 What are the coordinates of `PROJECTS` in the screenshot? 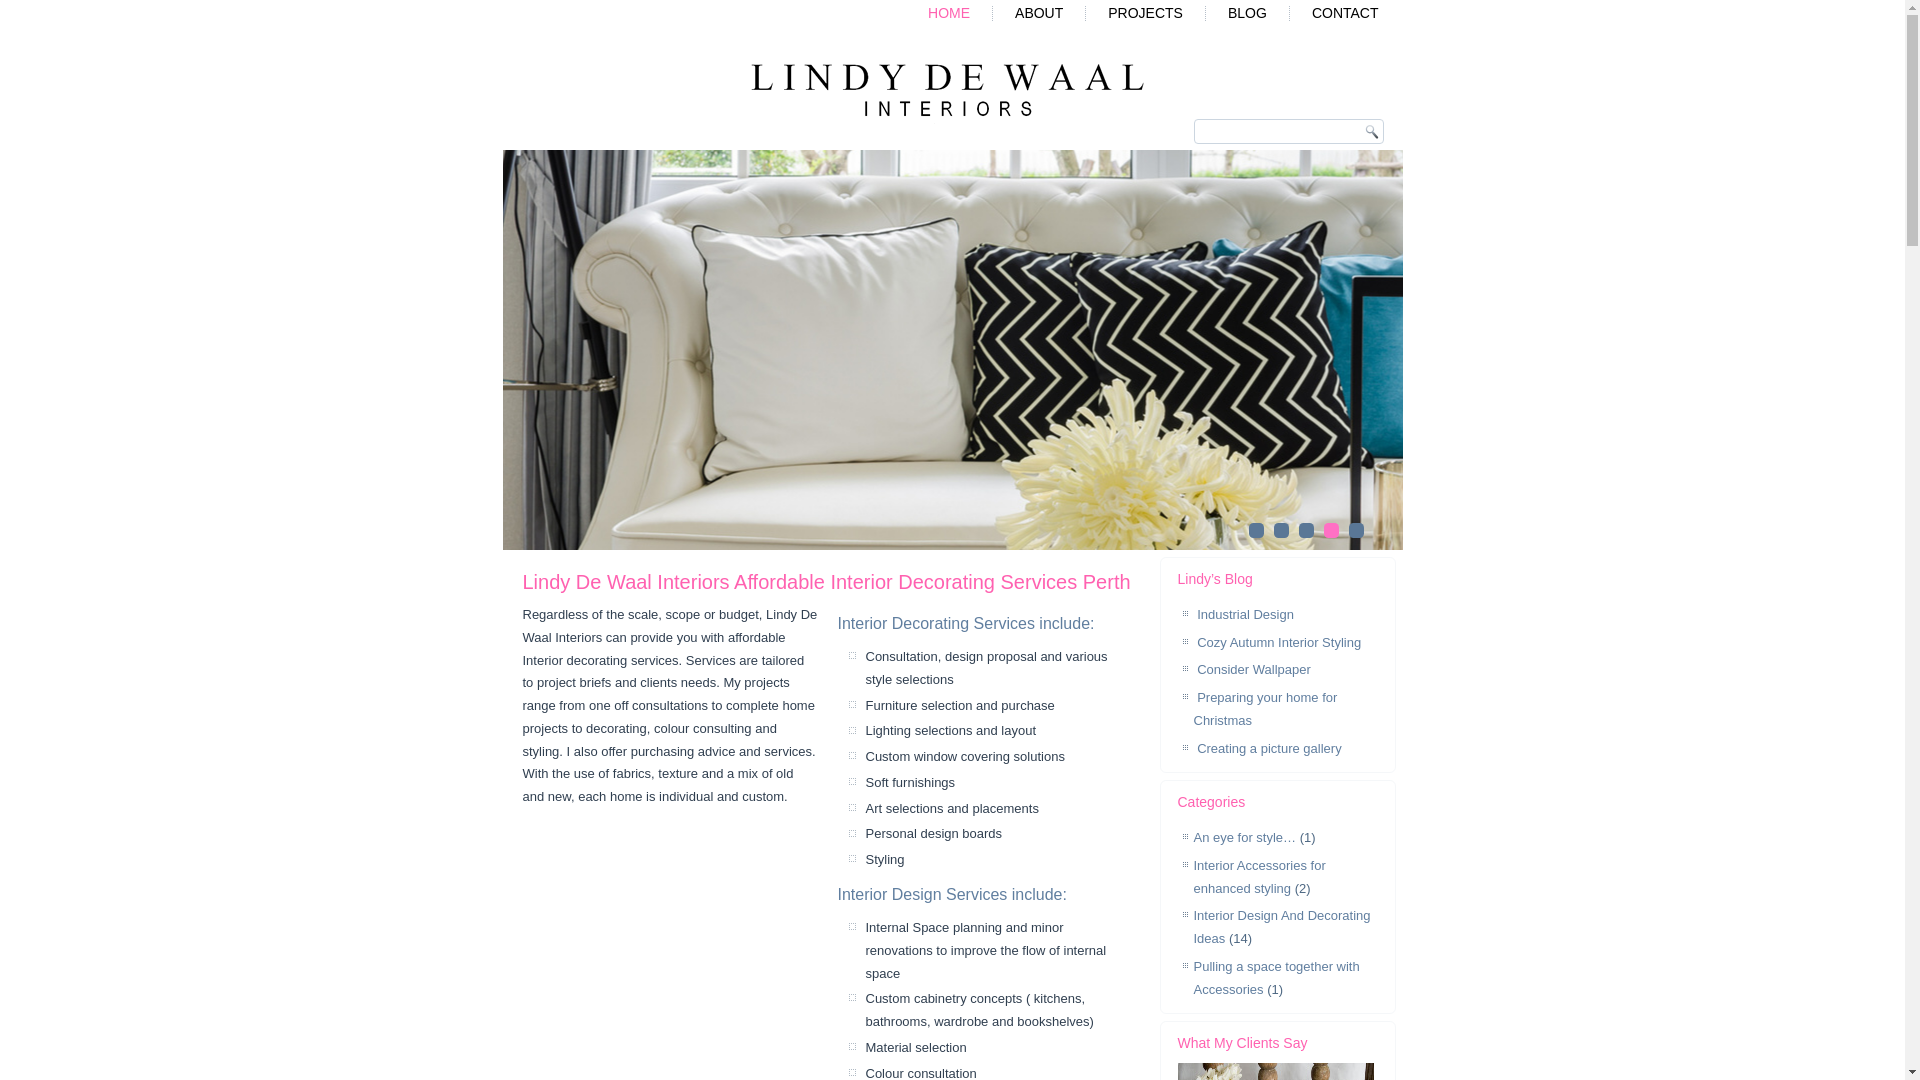 It's located at (1146, 14).